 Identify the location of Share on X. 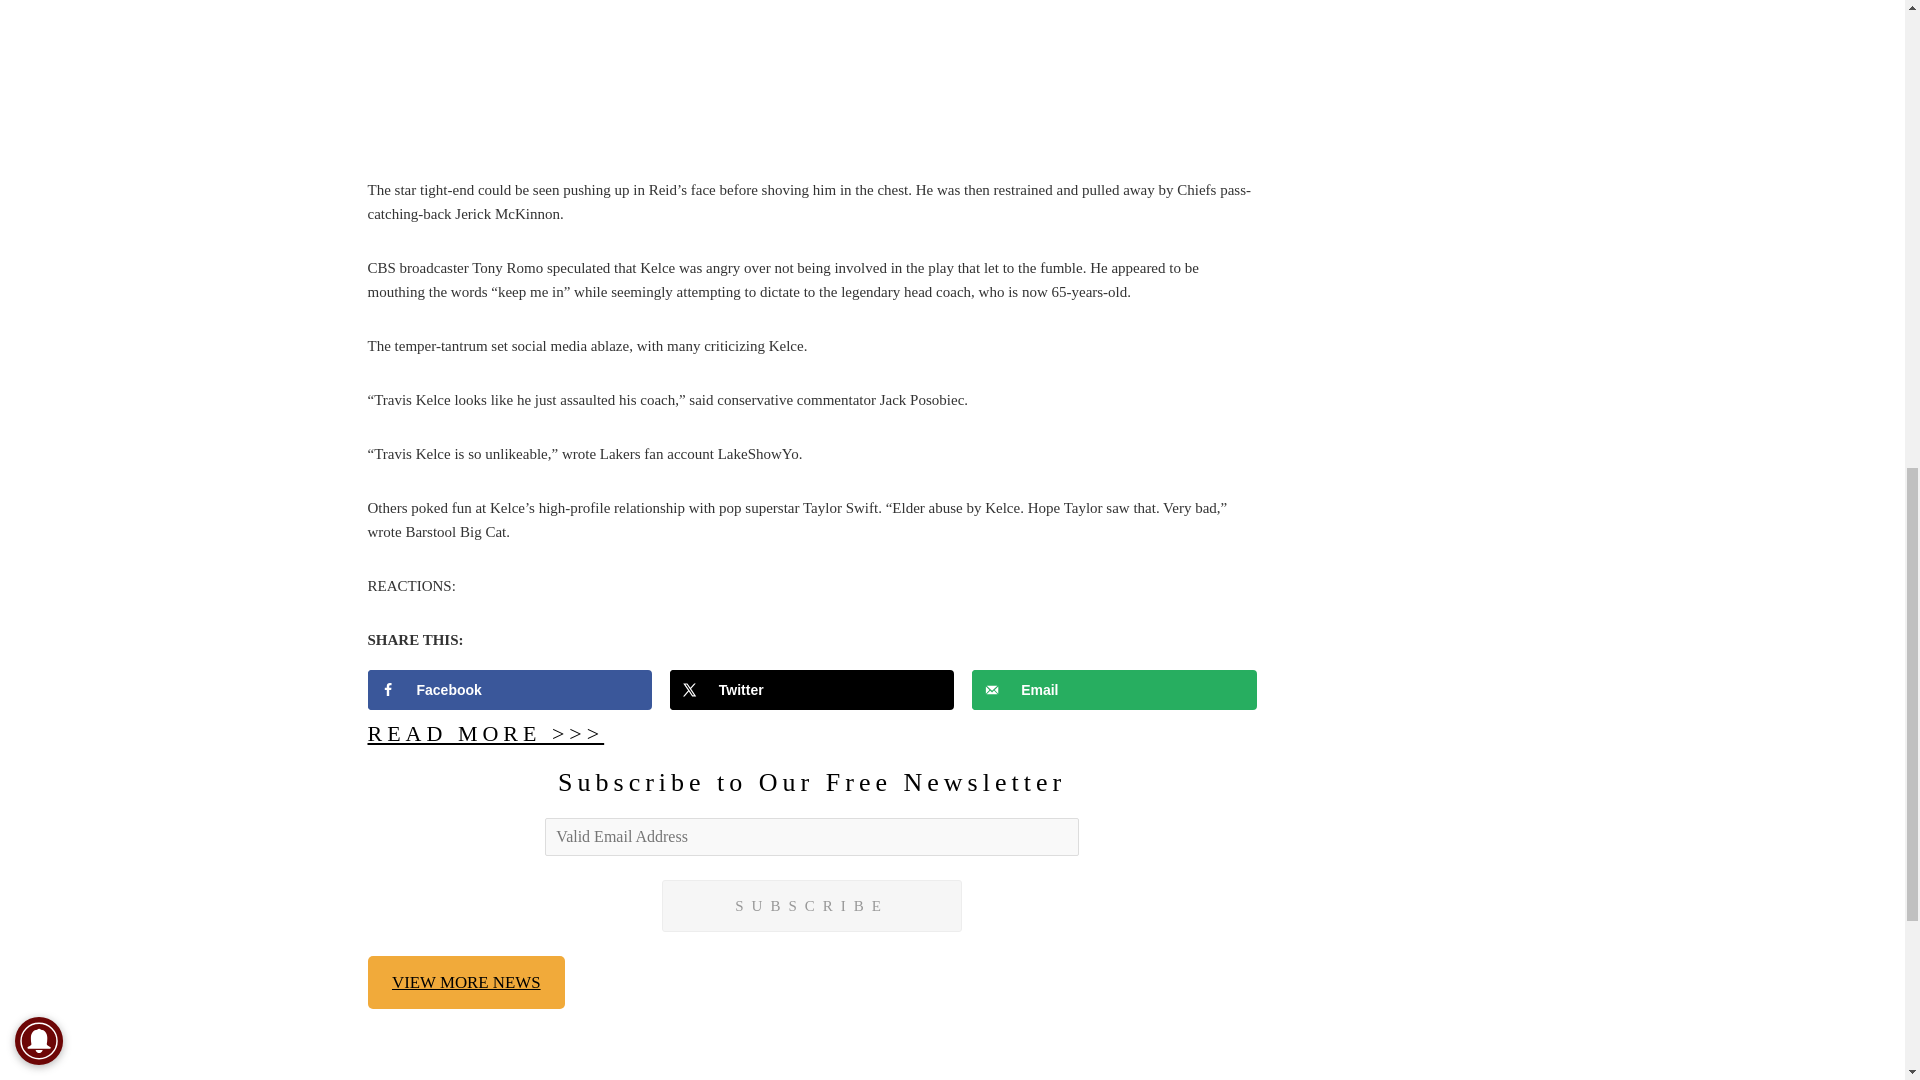
(812, 689).